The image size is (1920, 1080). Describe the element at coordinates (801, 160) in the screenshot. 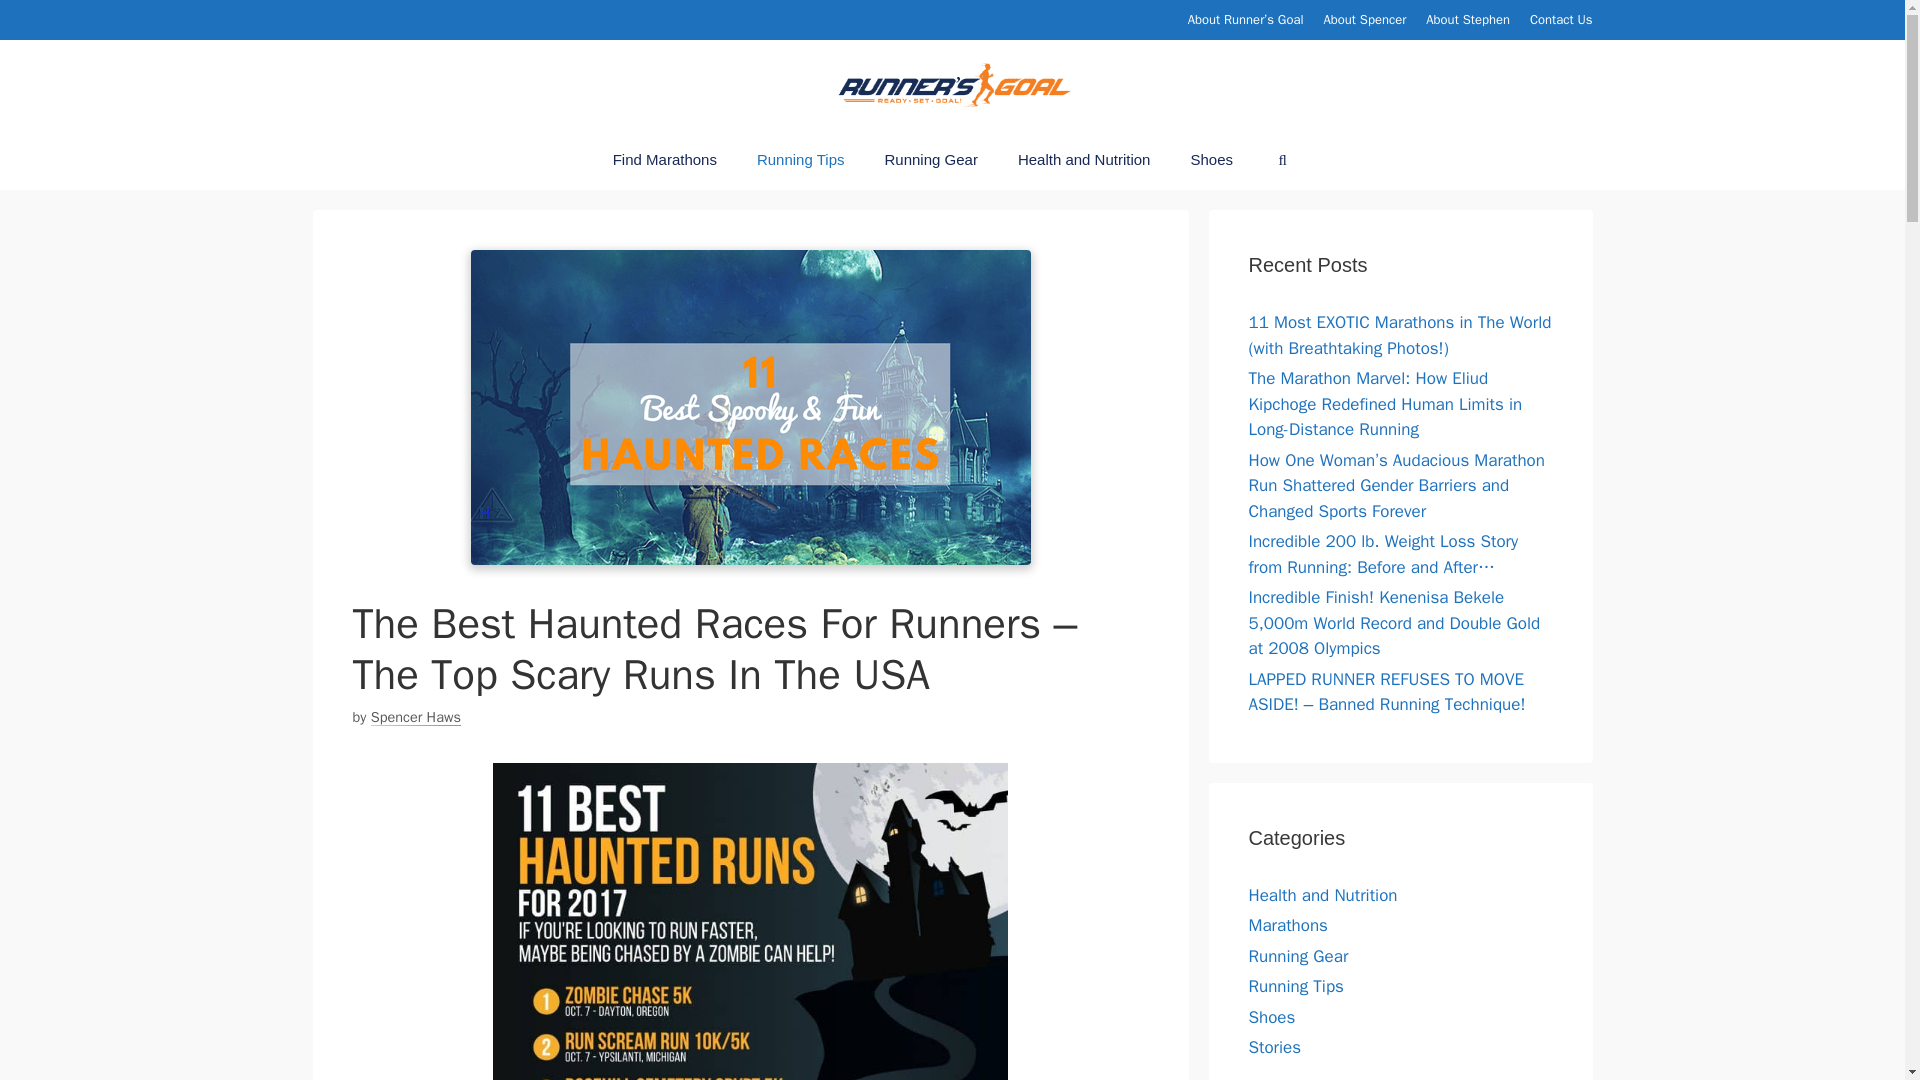

I see `Running Tips` at that location.